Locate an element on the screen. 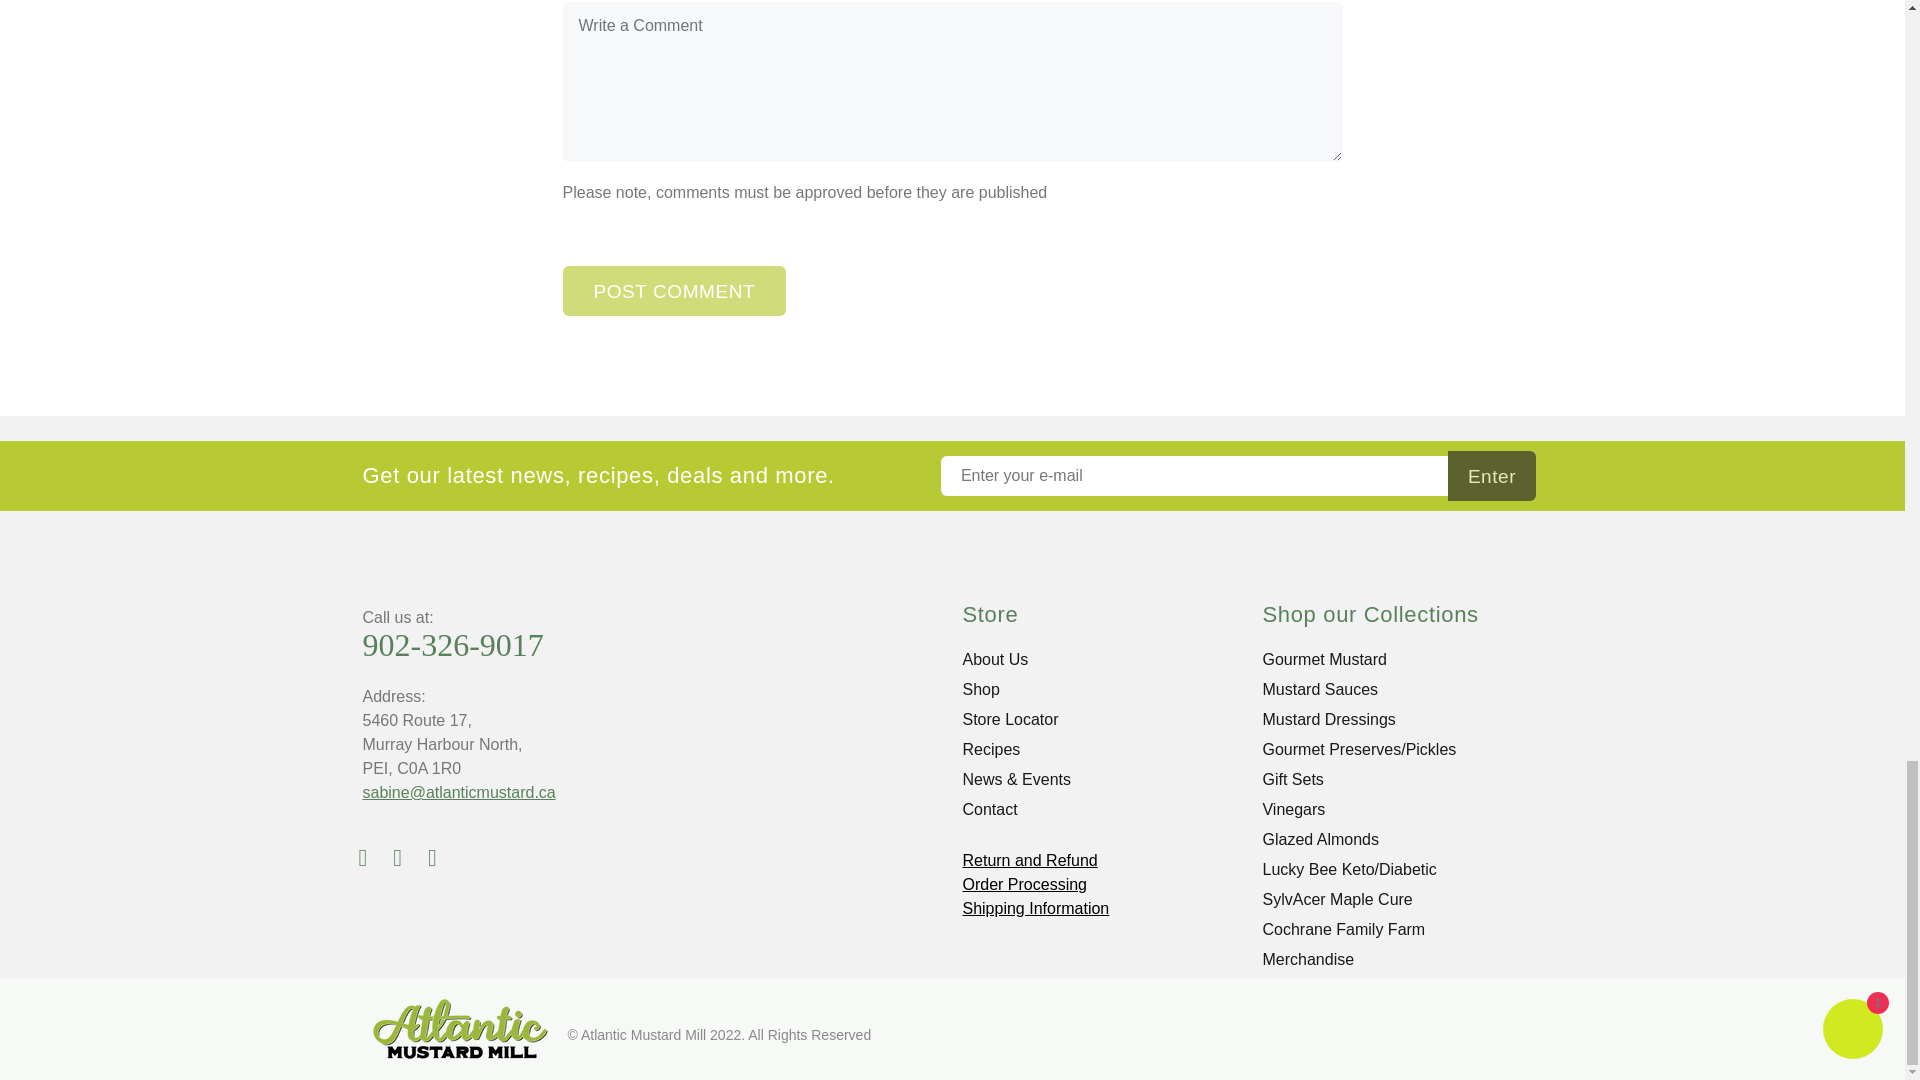 The height and width of the screenshot is (1080, 1920). Order Processing is located at coordinates (1024, 884).